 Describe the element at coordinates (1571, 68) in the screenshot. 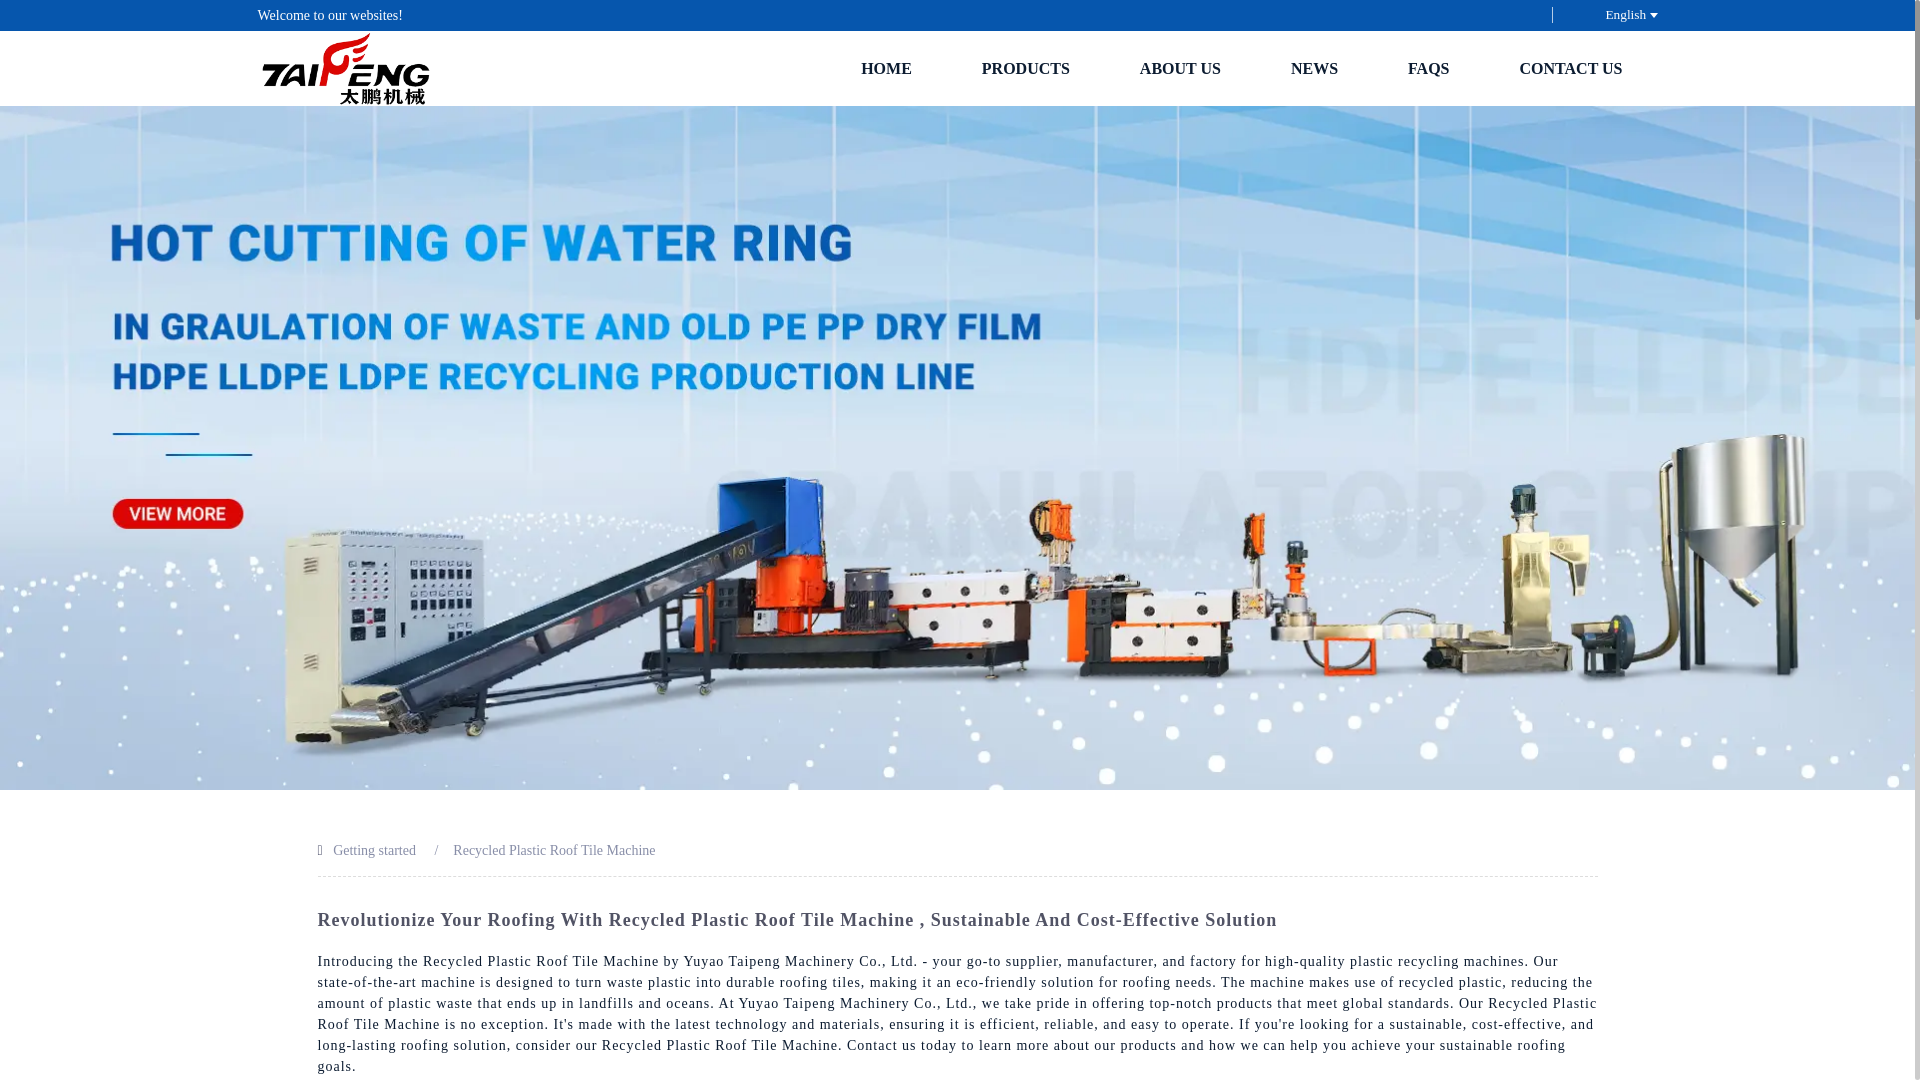

I see `CONTACT US` at that location.